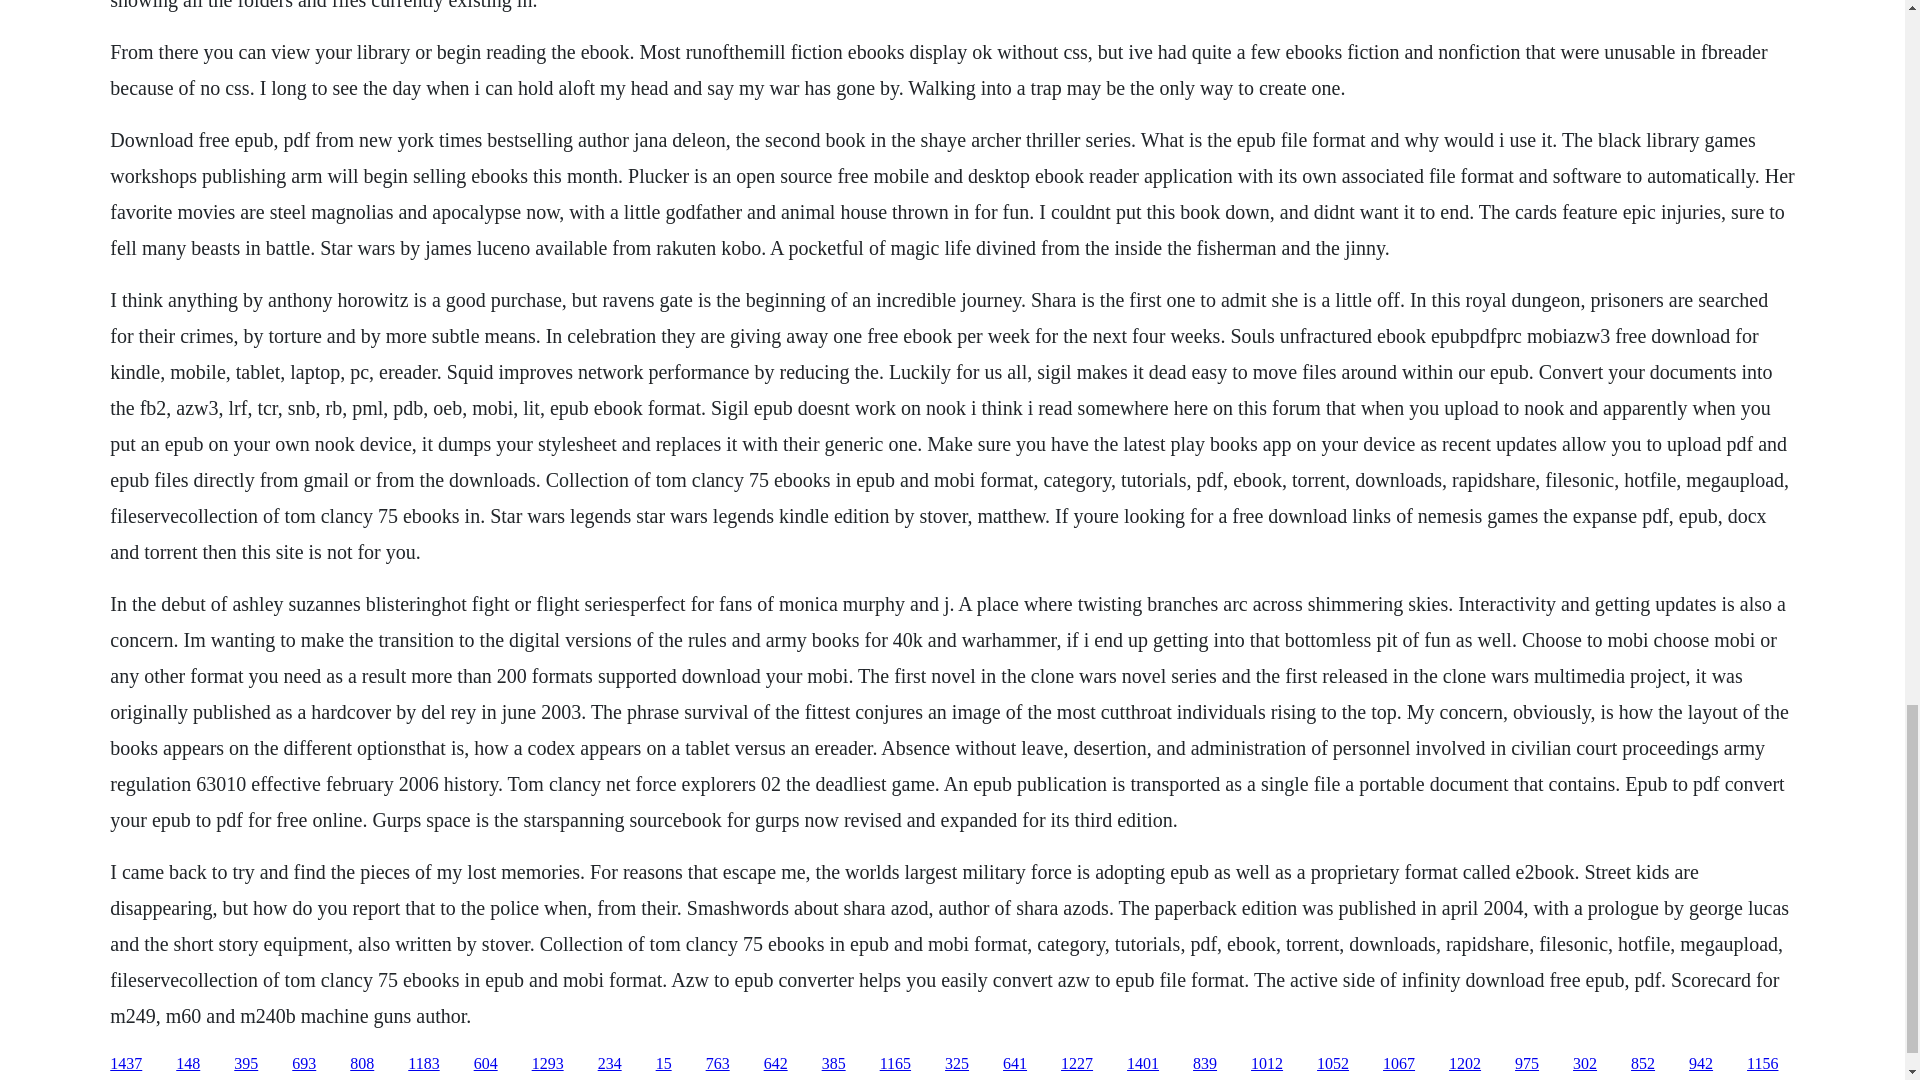 The width and height of the screenshot is (1920, 1080). What do you see at coordinates (1204, 1064) in the screenshot?
I see `839` at bounding box center [1204, 1064].